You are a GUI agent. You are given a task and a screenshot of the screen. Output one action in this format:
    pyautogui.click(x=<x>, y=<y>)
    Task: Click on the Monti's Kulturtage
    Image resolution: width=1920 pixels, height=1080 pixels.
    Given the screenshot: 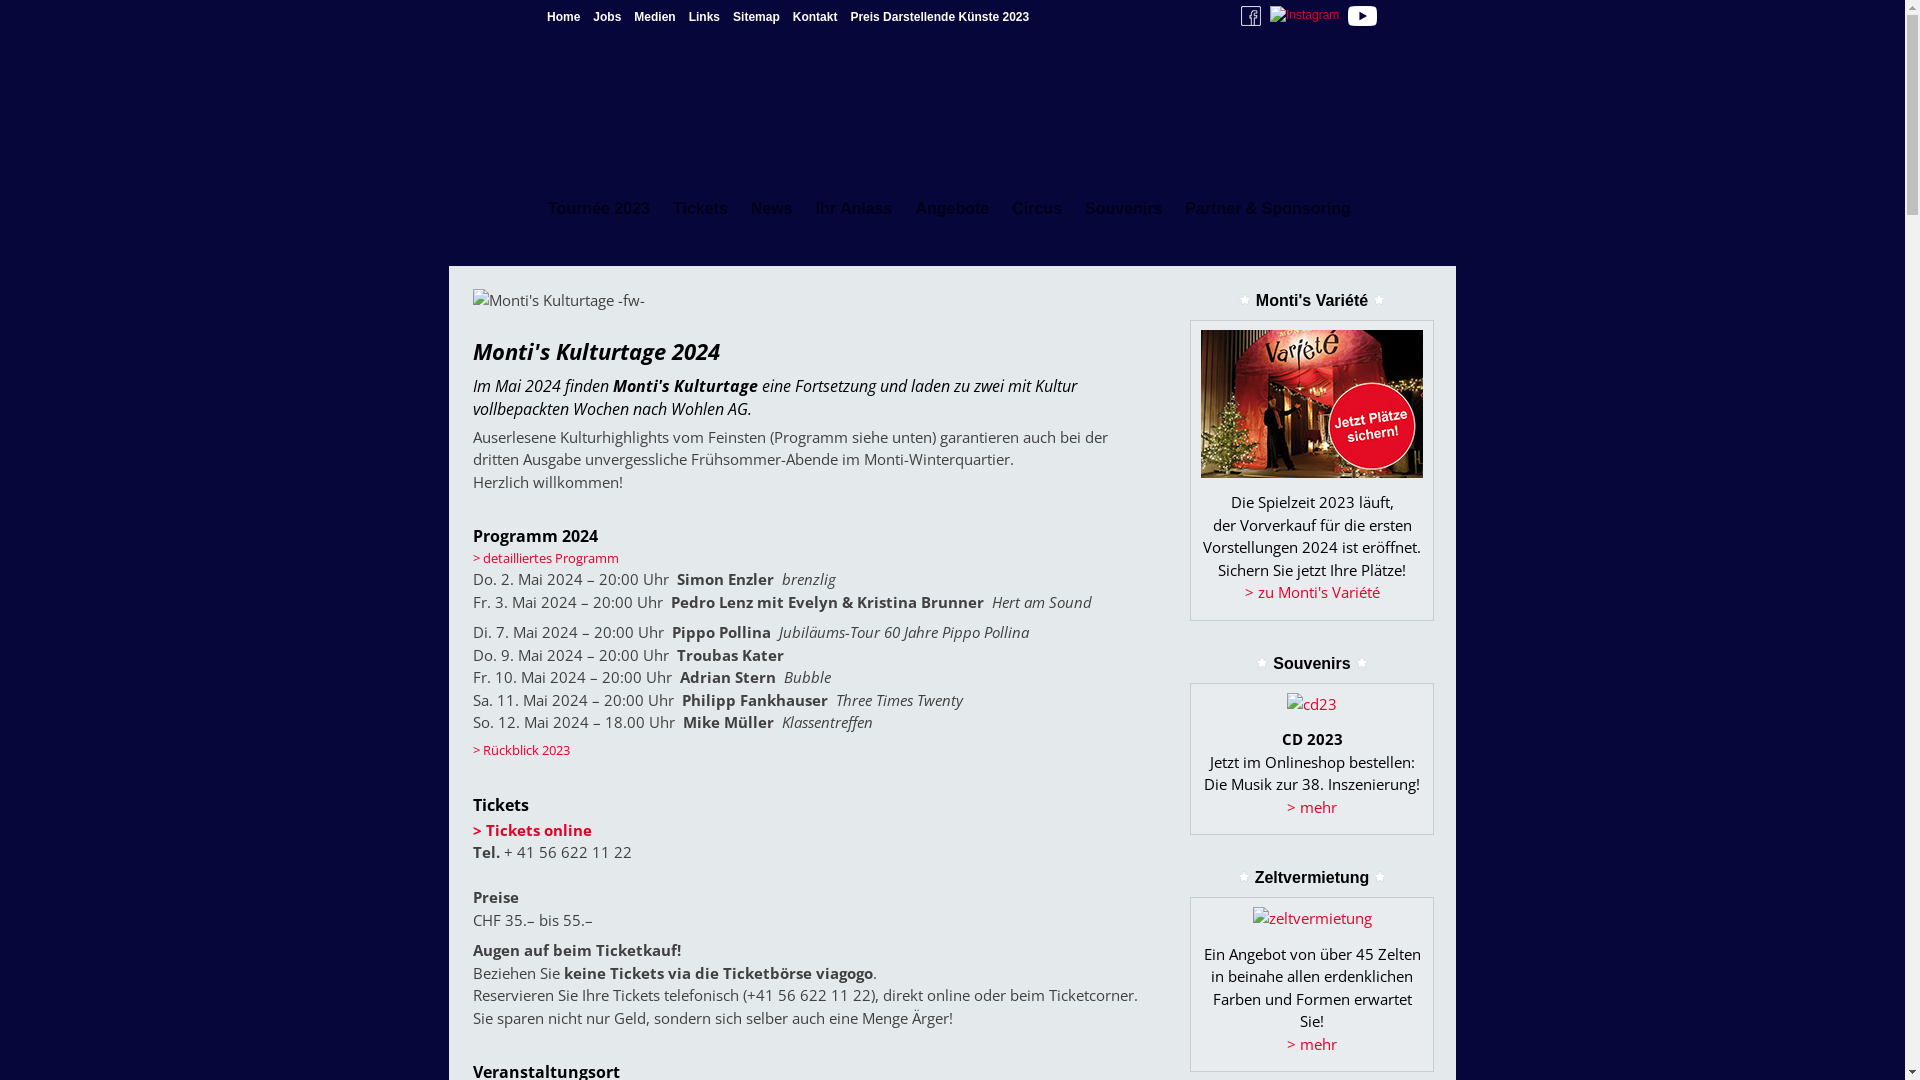 What is the action you would take?
    pyautogui.click(x=559, y=308)
    